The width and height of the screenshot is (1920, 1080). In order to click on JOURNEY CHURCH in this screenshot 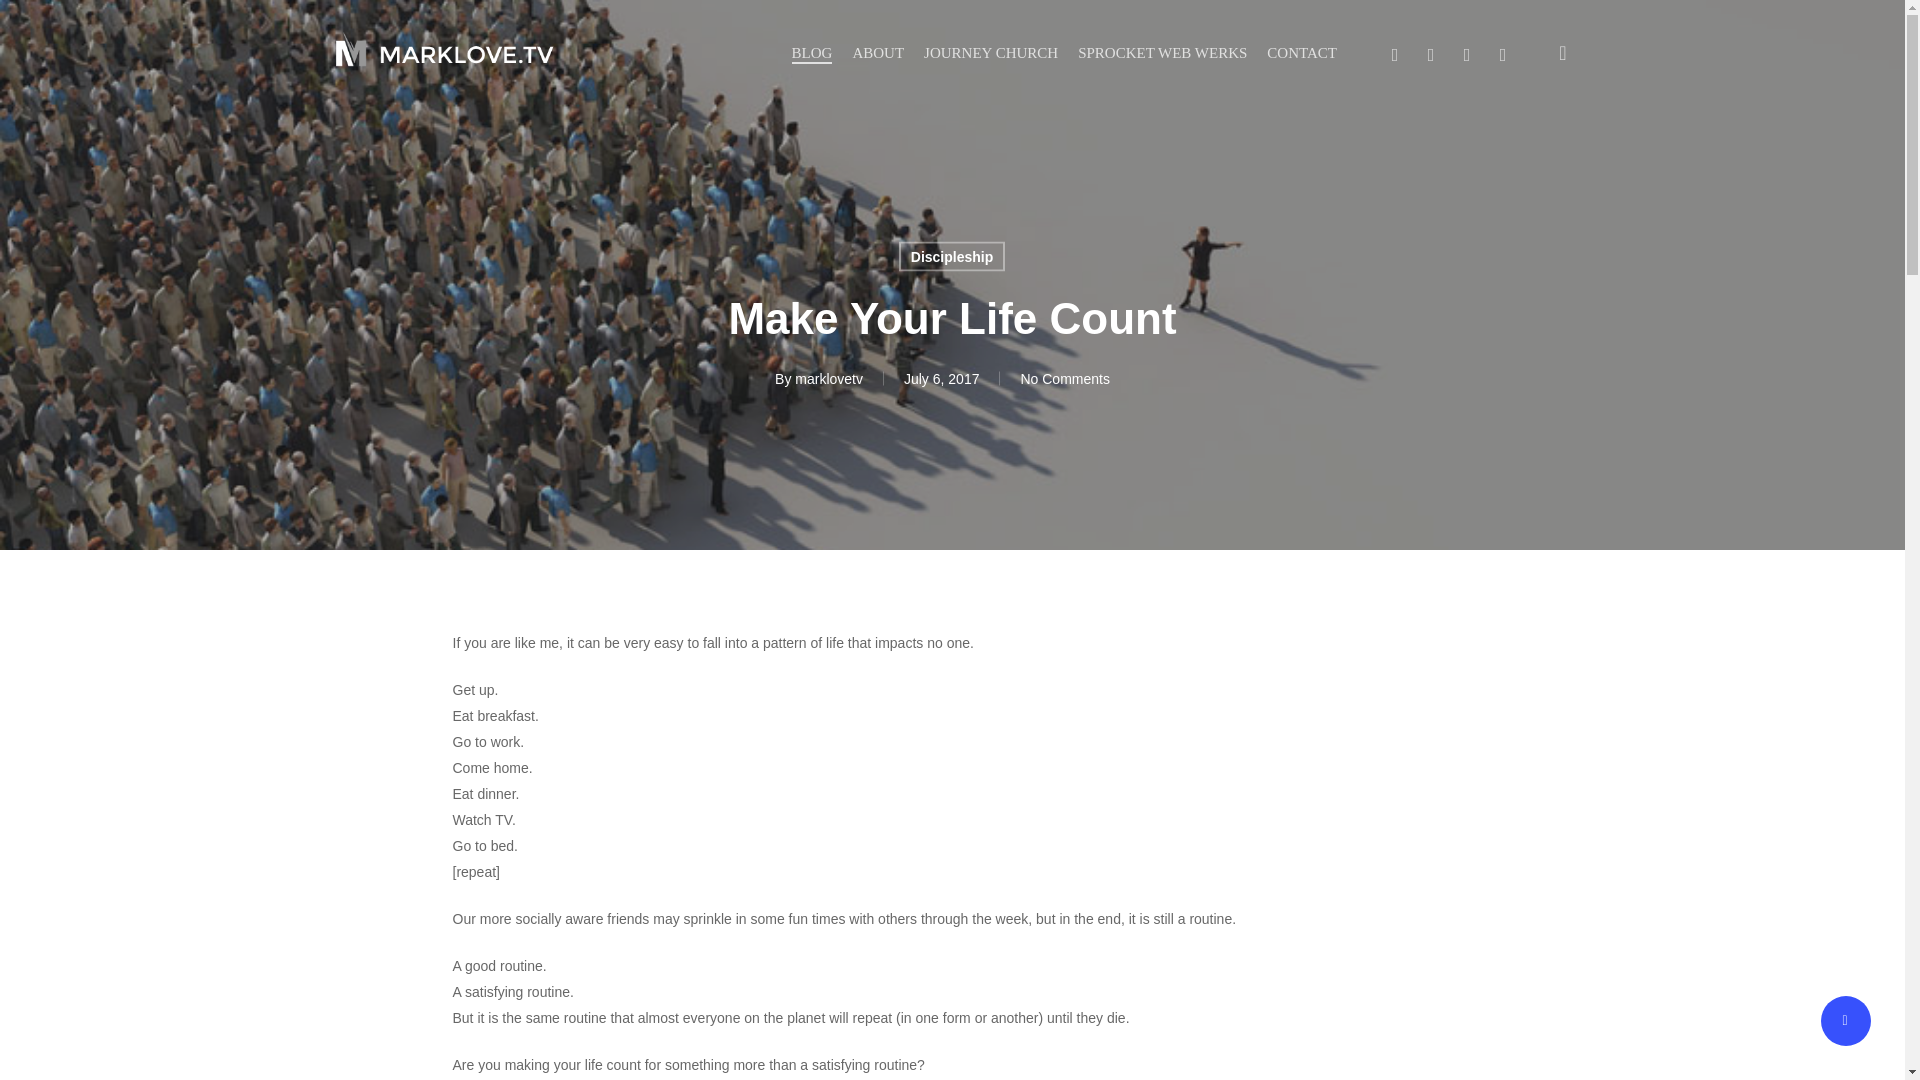, I will do `click(990, 53)`.